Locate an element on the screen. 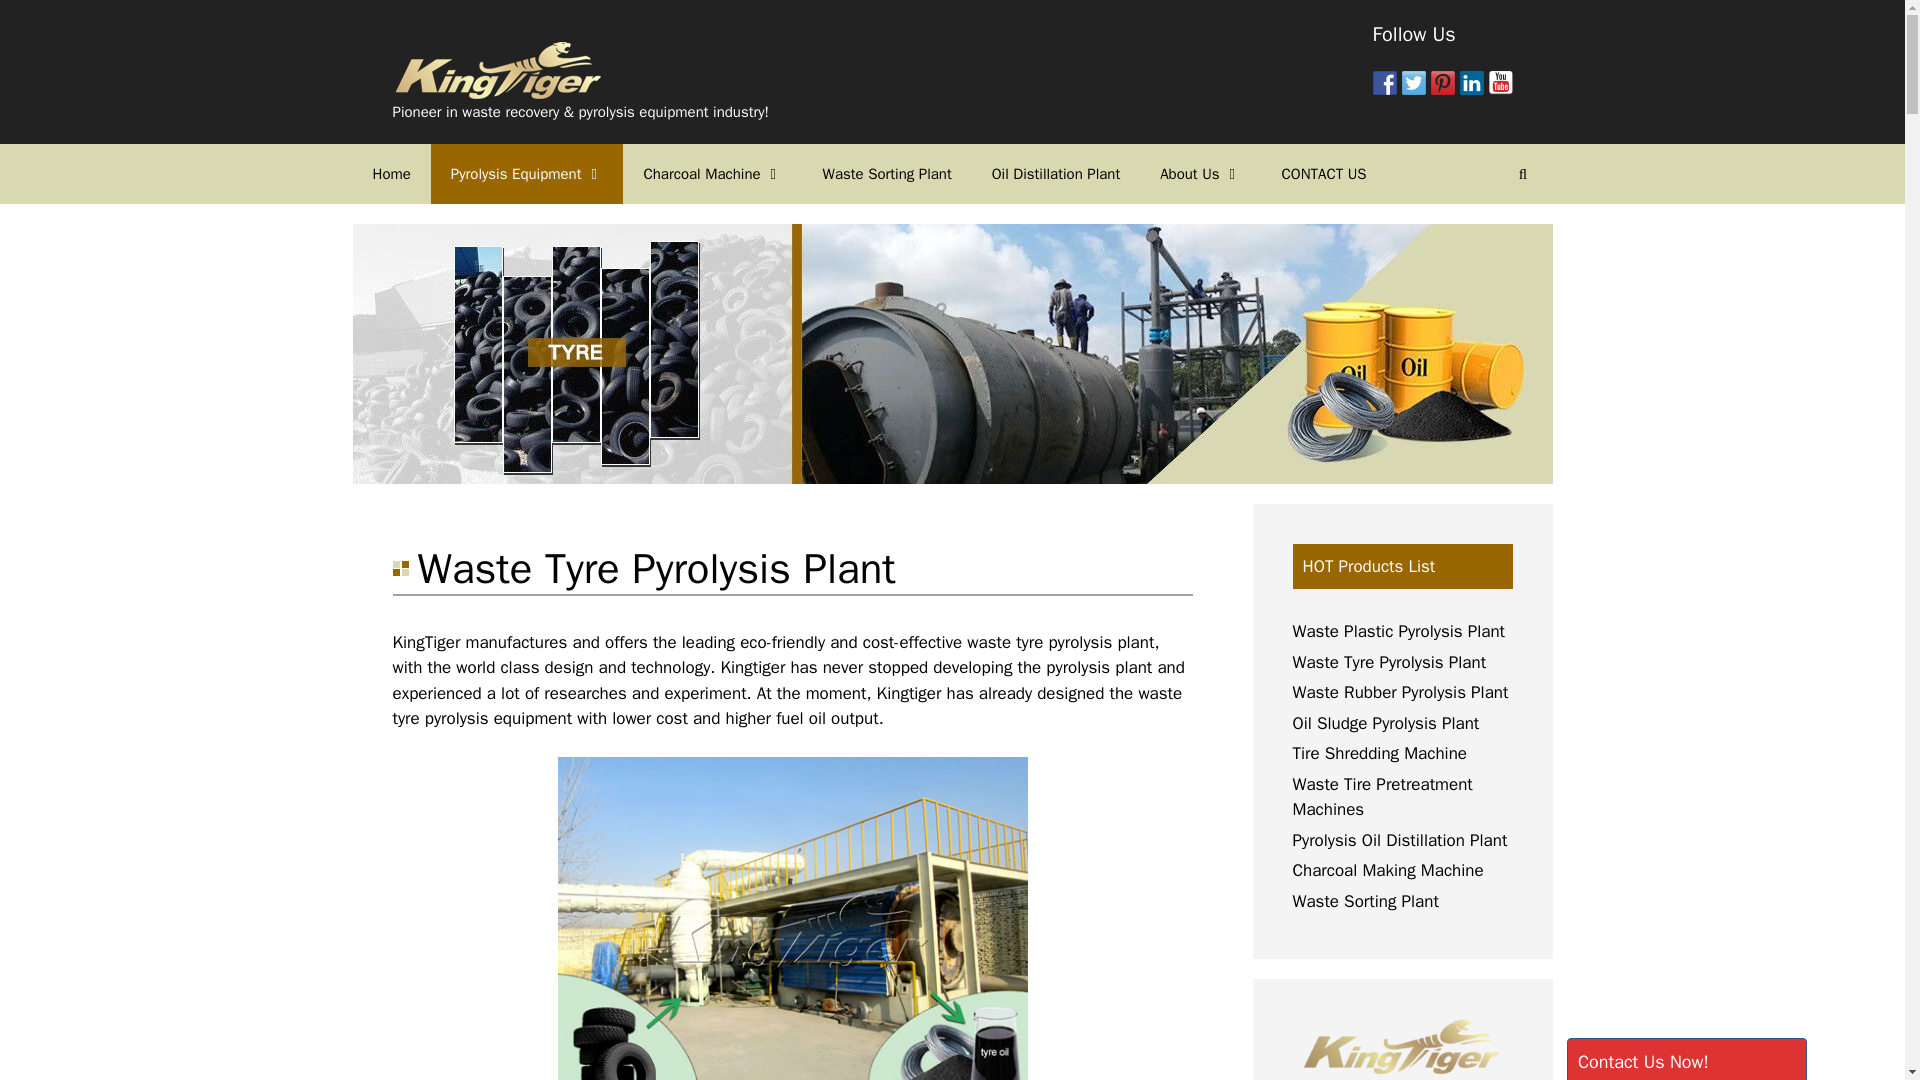 The height and width of the screenshot is (1080, 1920). Follow us on Facebook is located at coordinates (1384, 83).